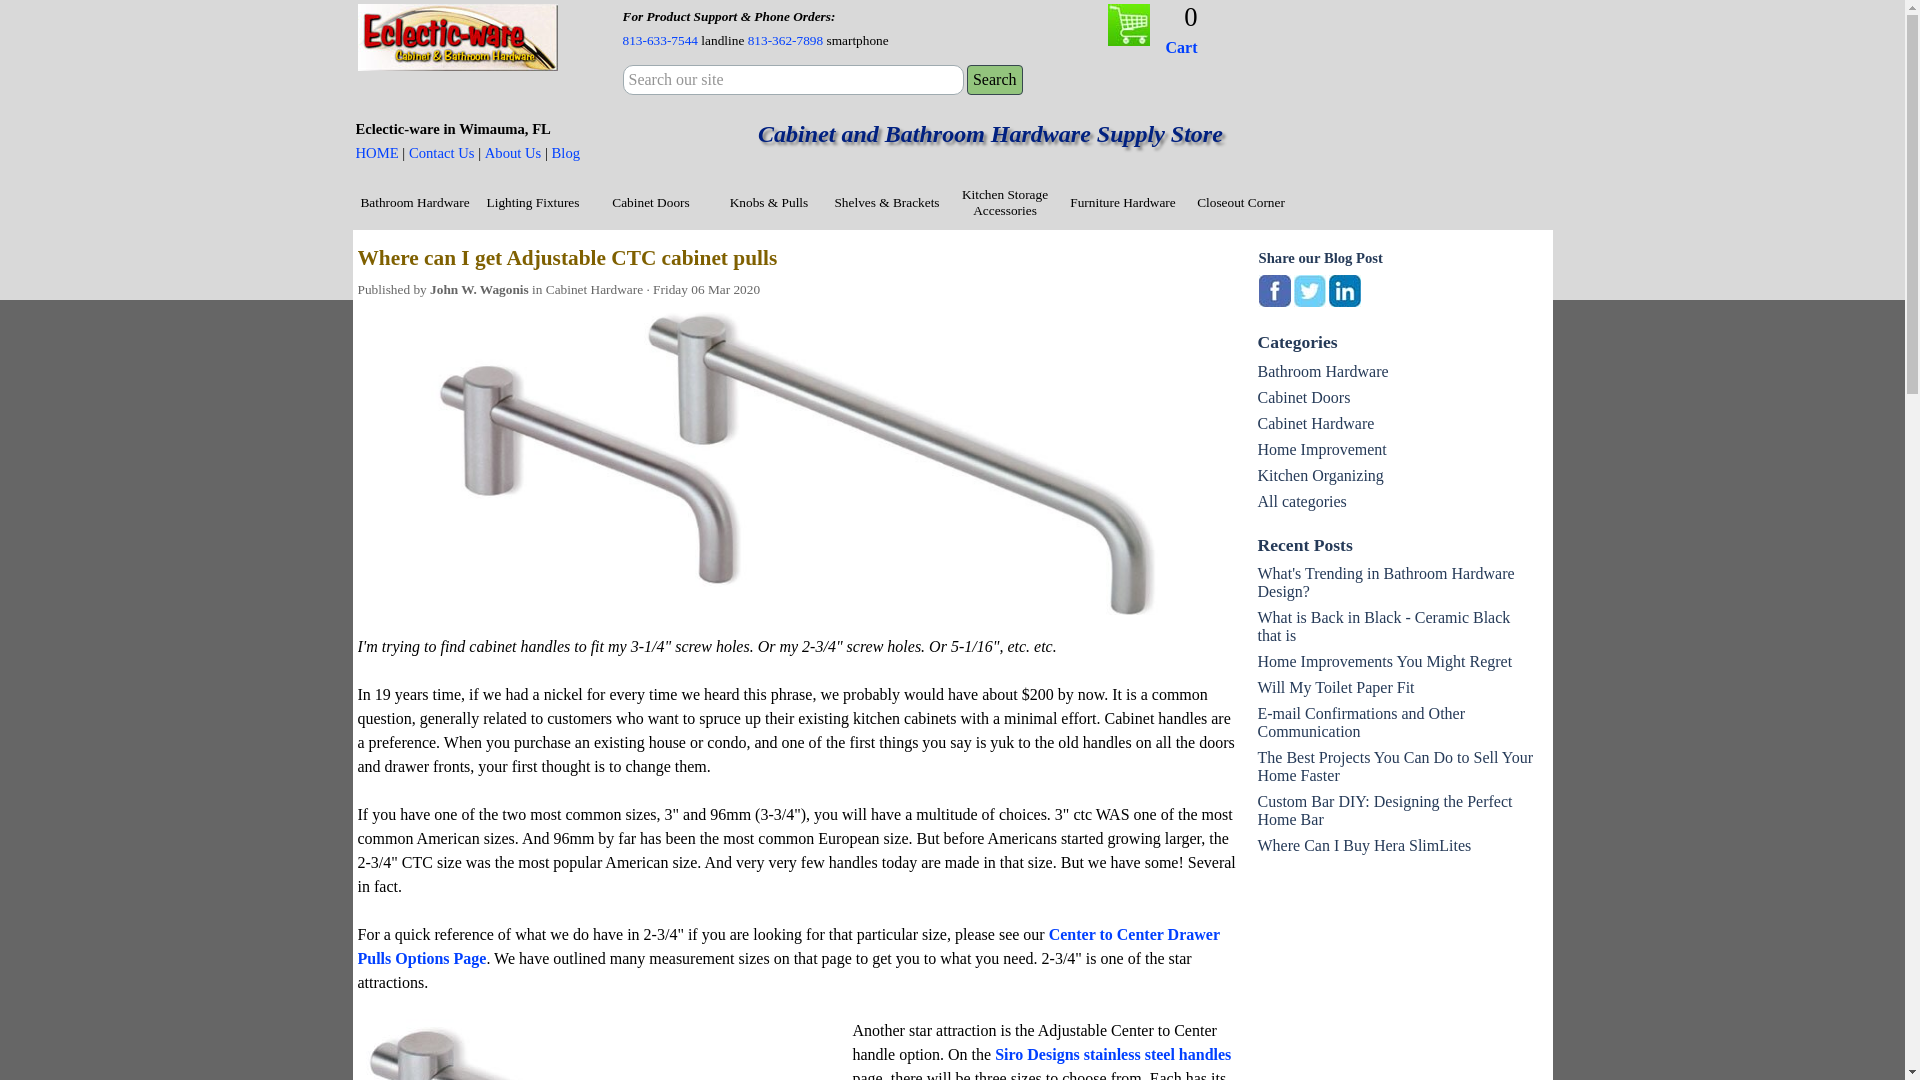 The width and height of the screenshot is (1920, 1080). What do you see at coordinates (534, 202) in the screenshot?
I see `Lighting Fixtures` at bounding box center [534, 202].